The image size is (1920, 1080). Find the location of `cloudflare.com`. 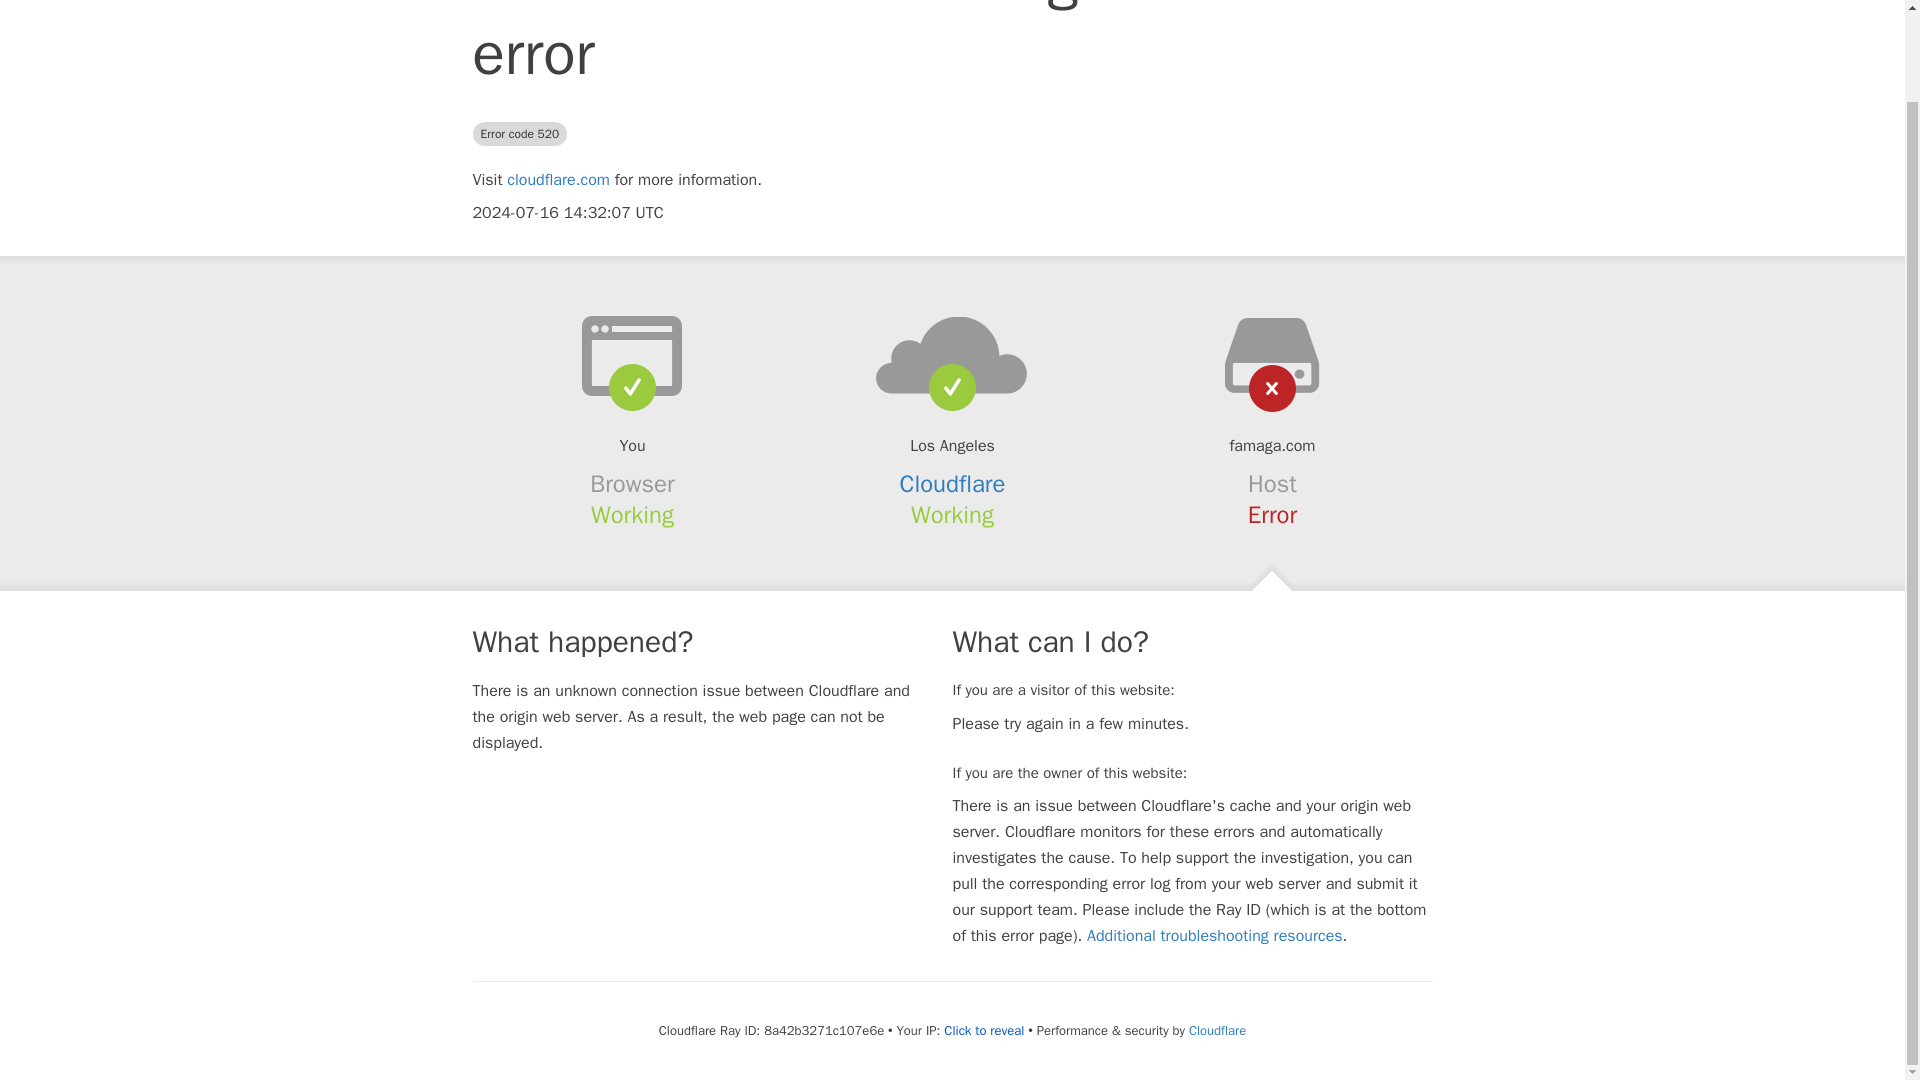

cloudflare.com is located at coordinates (558, 180).